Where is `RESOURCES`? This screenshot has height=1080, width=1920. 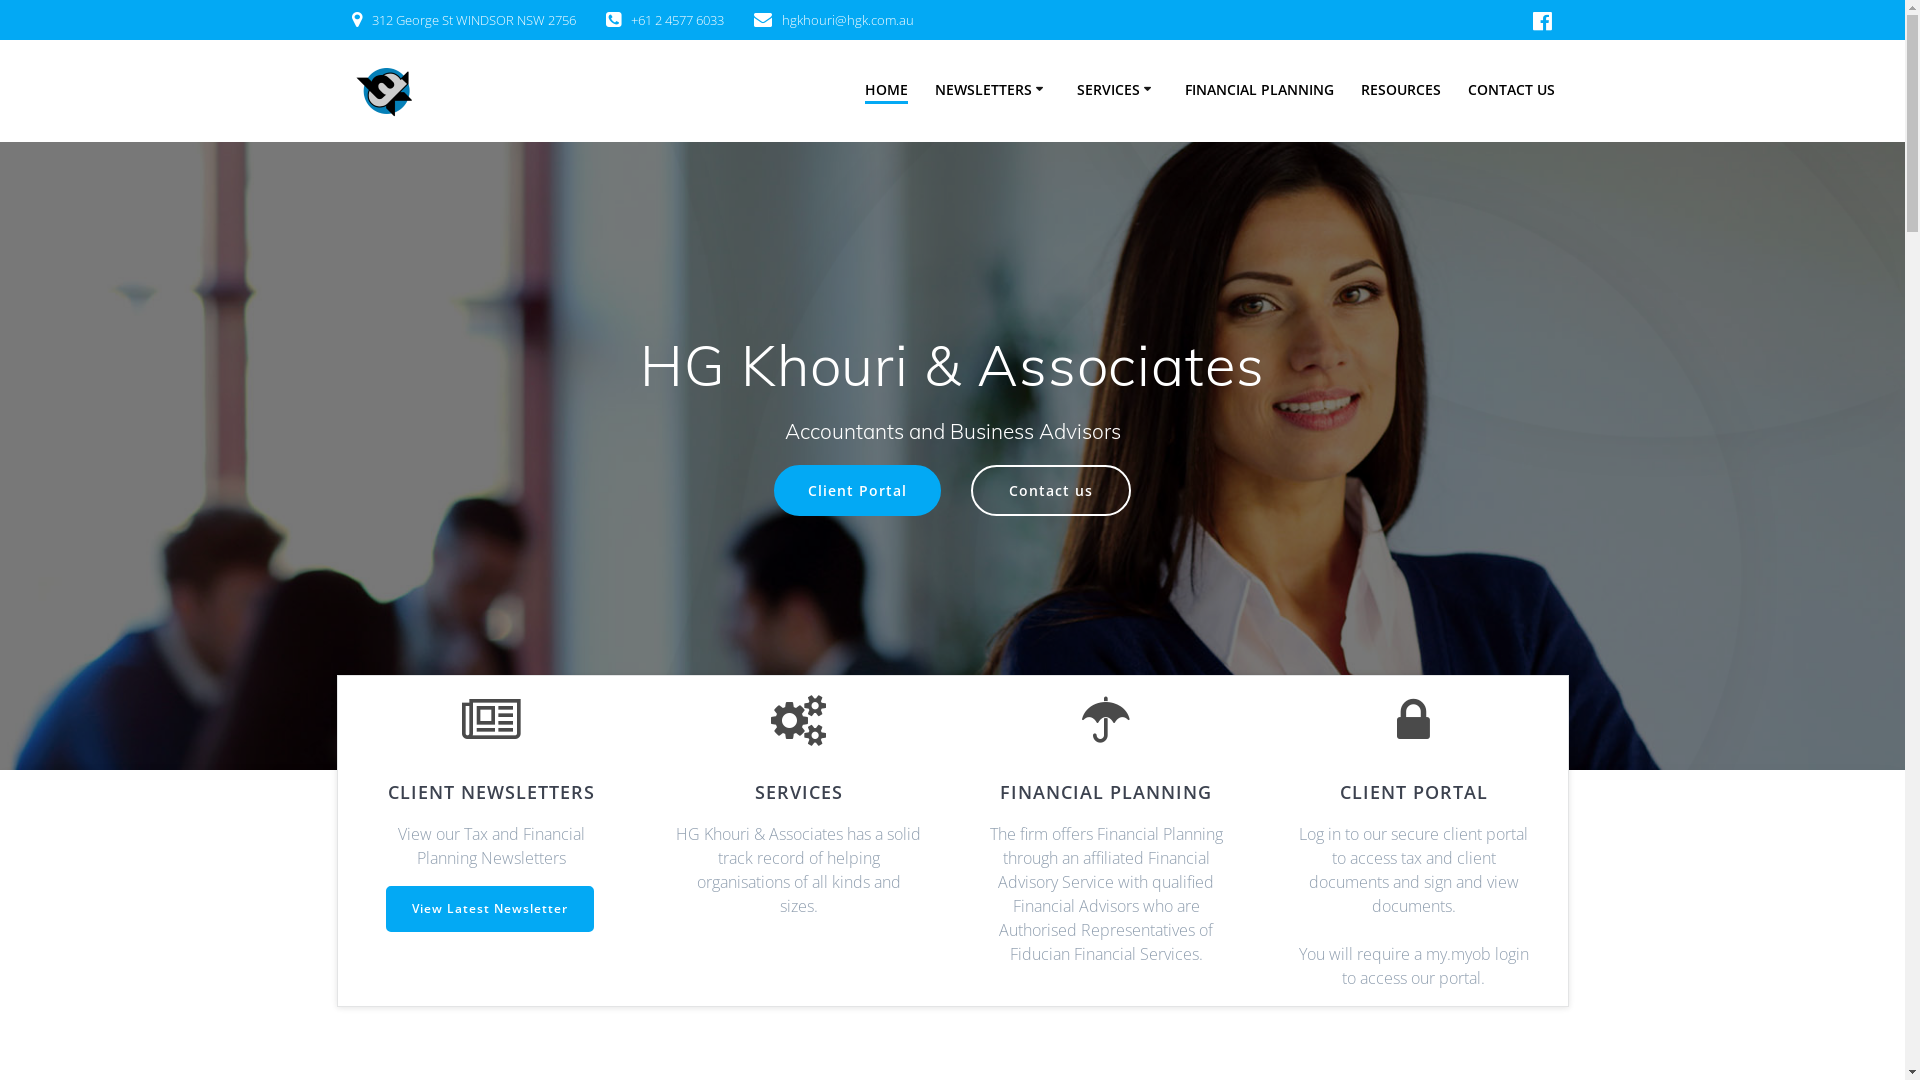
RESOURCES is located at coordinates (1401, 89).